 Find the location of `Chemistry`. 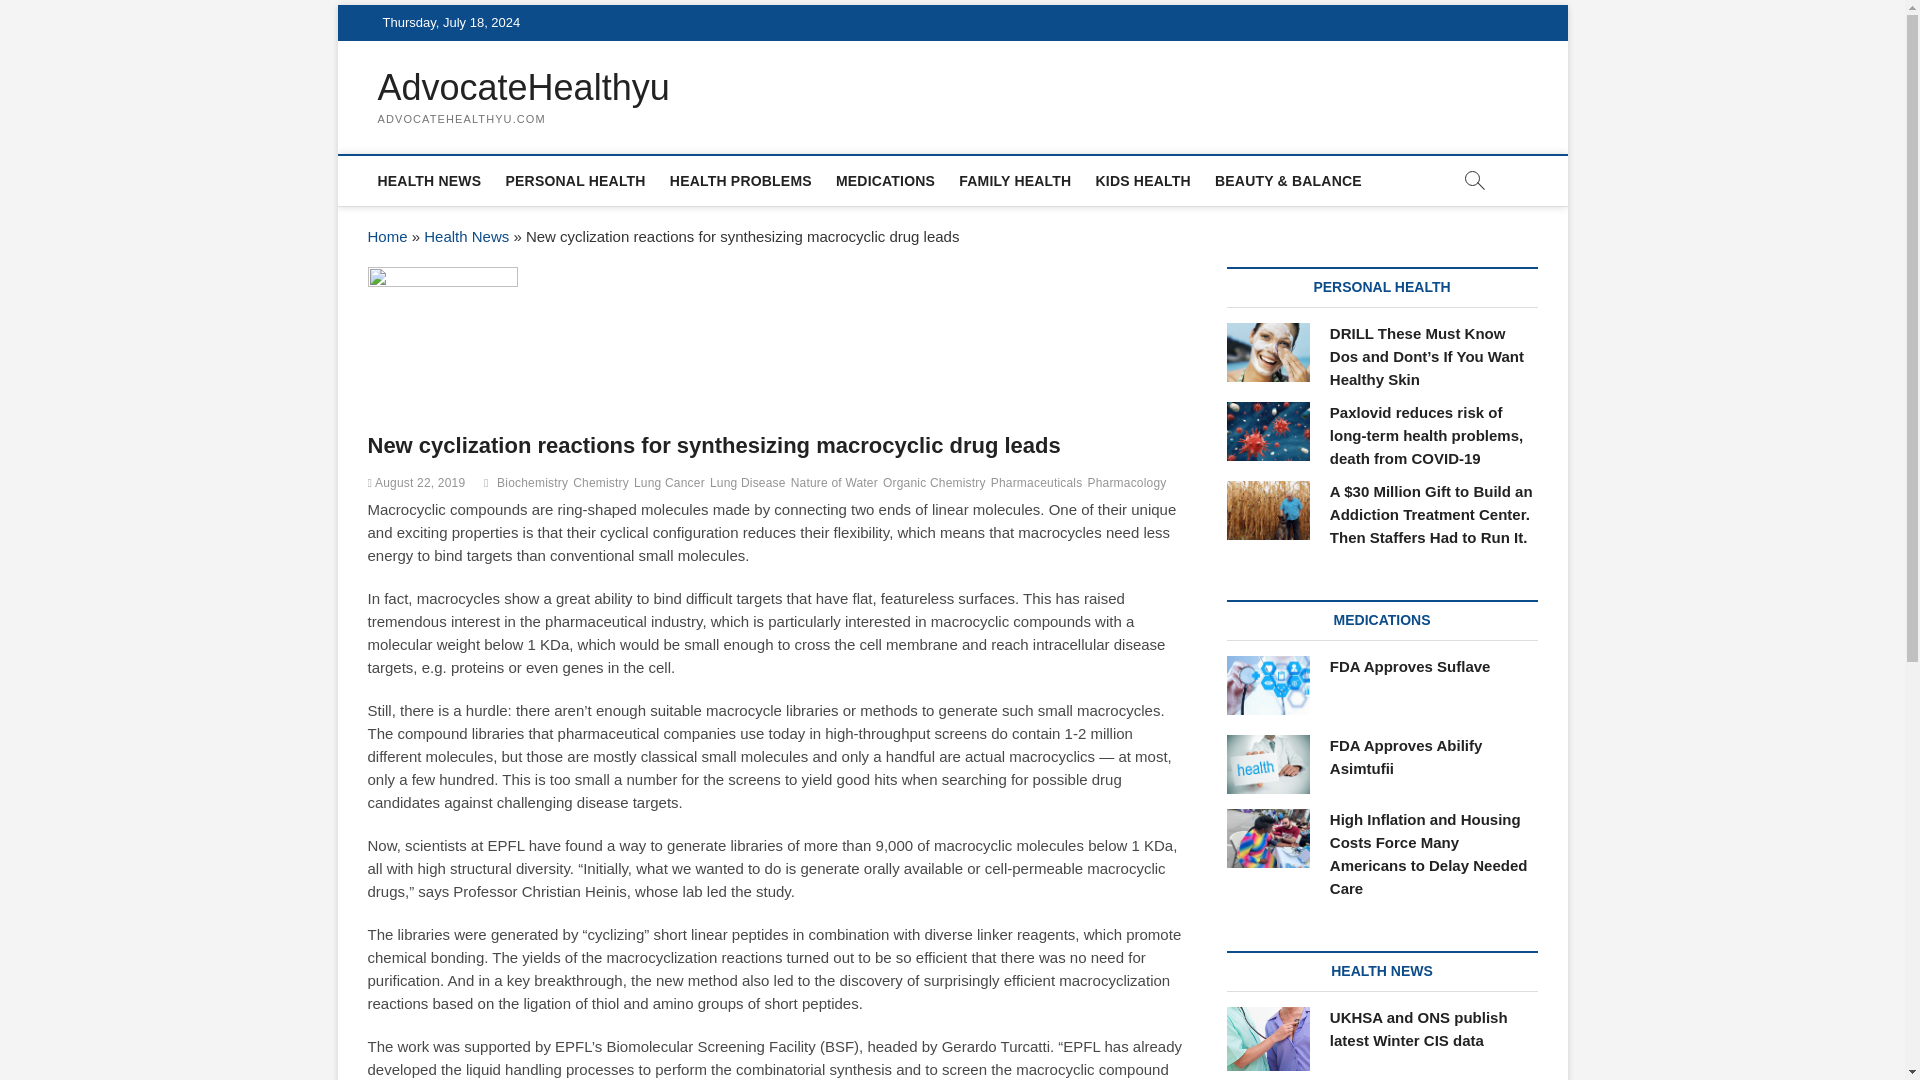

Chemistry is located at coordinates (602, 485).